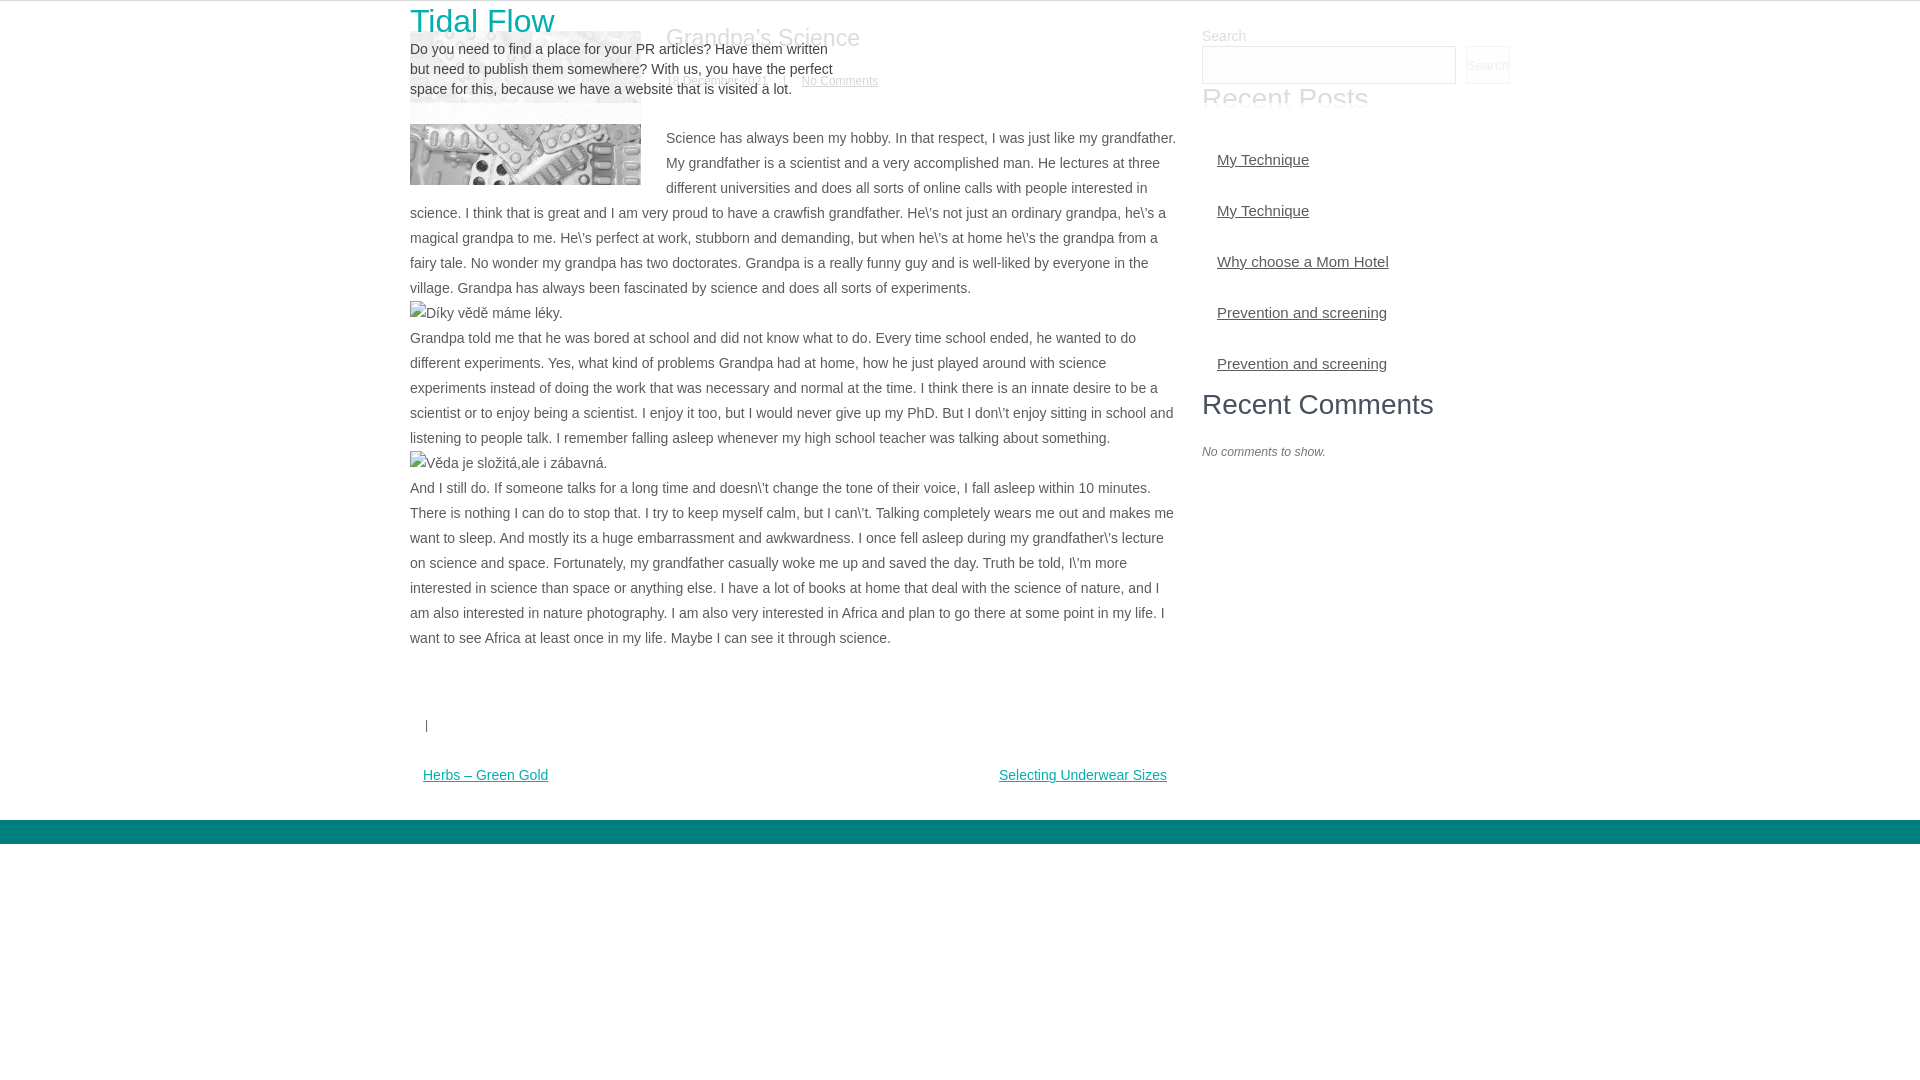 Image resolution: width=1920 pixels, height=1080 pixels. Describe the element at coordinates (840, 80) in the screenshot. I see `No Comments` at that location.